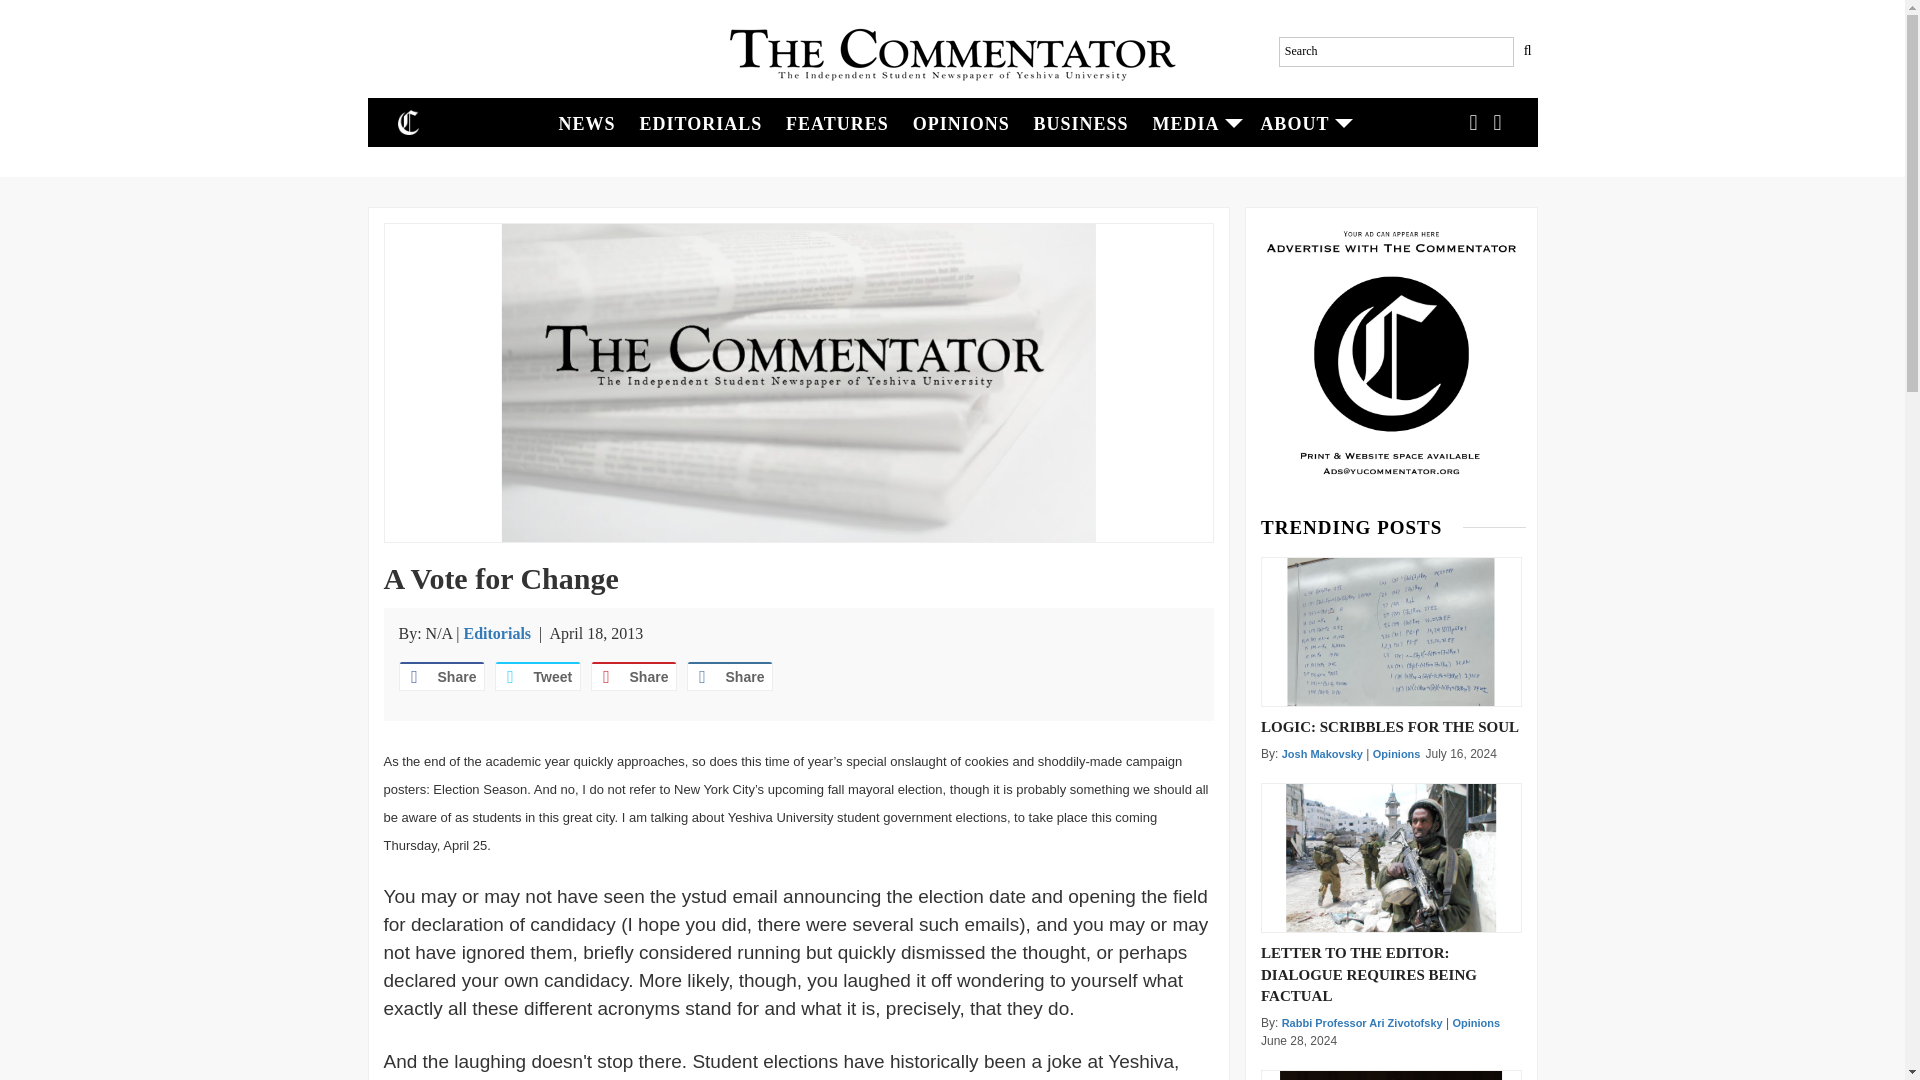 This screenshot has width=1920, height=1080. I want to click on Share, so click(440, 677).